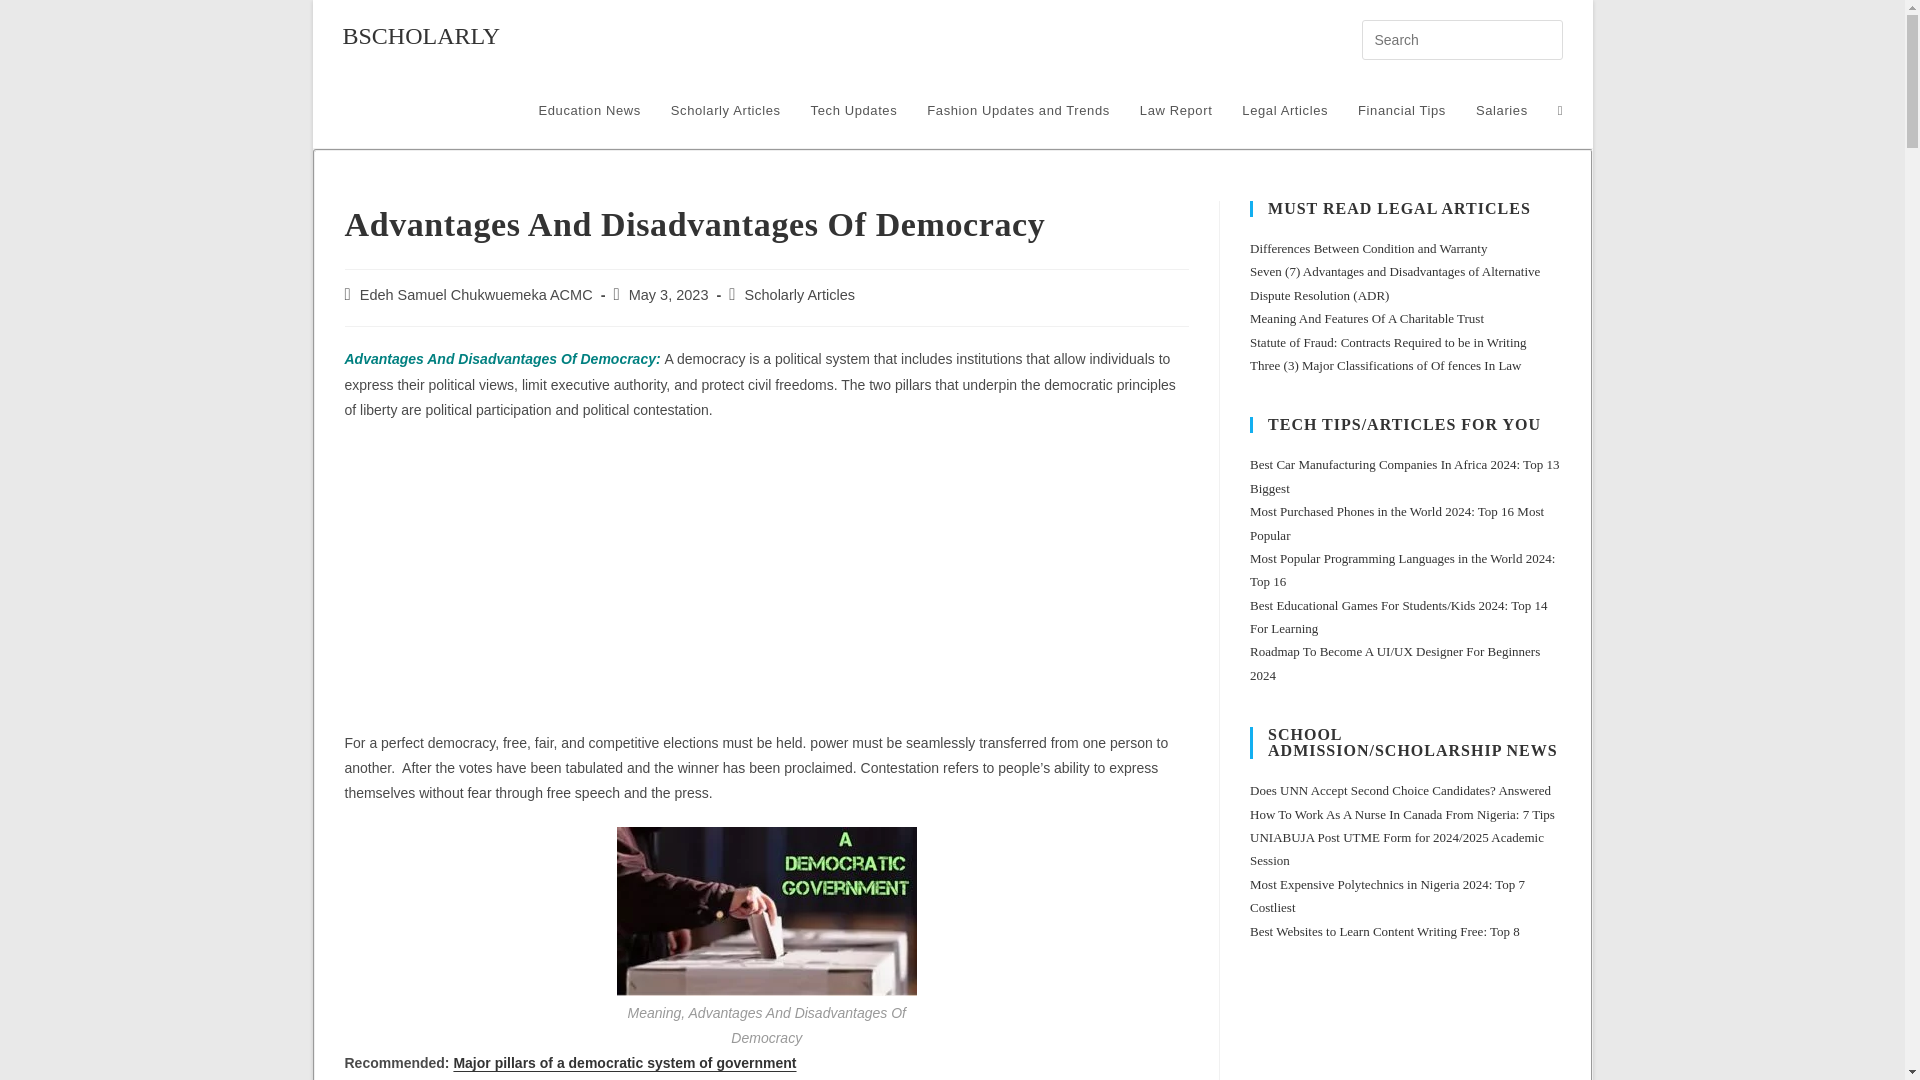  What do you see at coordinates (420, 35) in the screenshot?
I see `BSCHOLARLY` at bounding box center [420, 35].